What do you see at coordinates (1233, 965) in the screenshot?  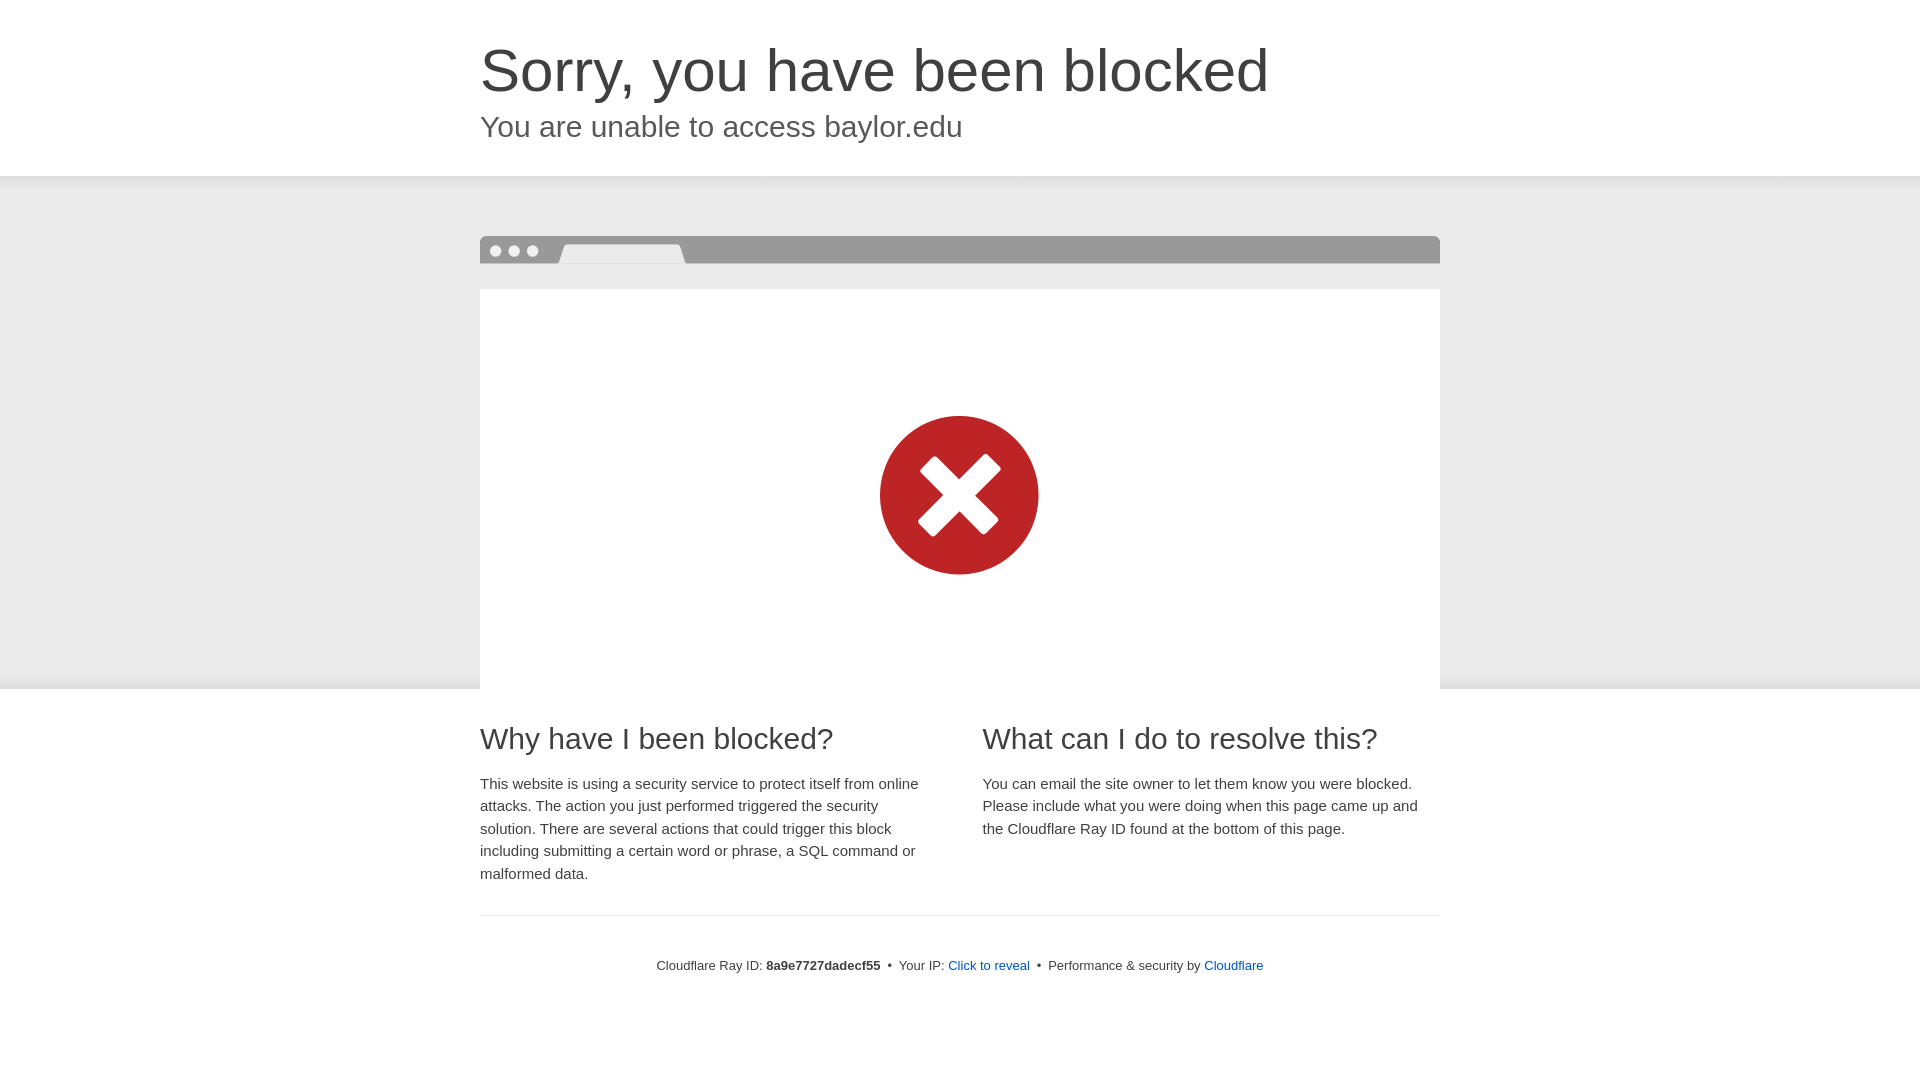 I see `Cloudflare` at bounding box center [1233, 965].